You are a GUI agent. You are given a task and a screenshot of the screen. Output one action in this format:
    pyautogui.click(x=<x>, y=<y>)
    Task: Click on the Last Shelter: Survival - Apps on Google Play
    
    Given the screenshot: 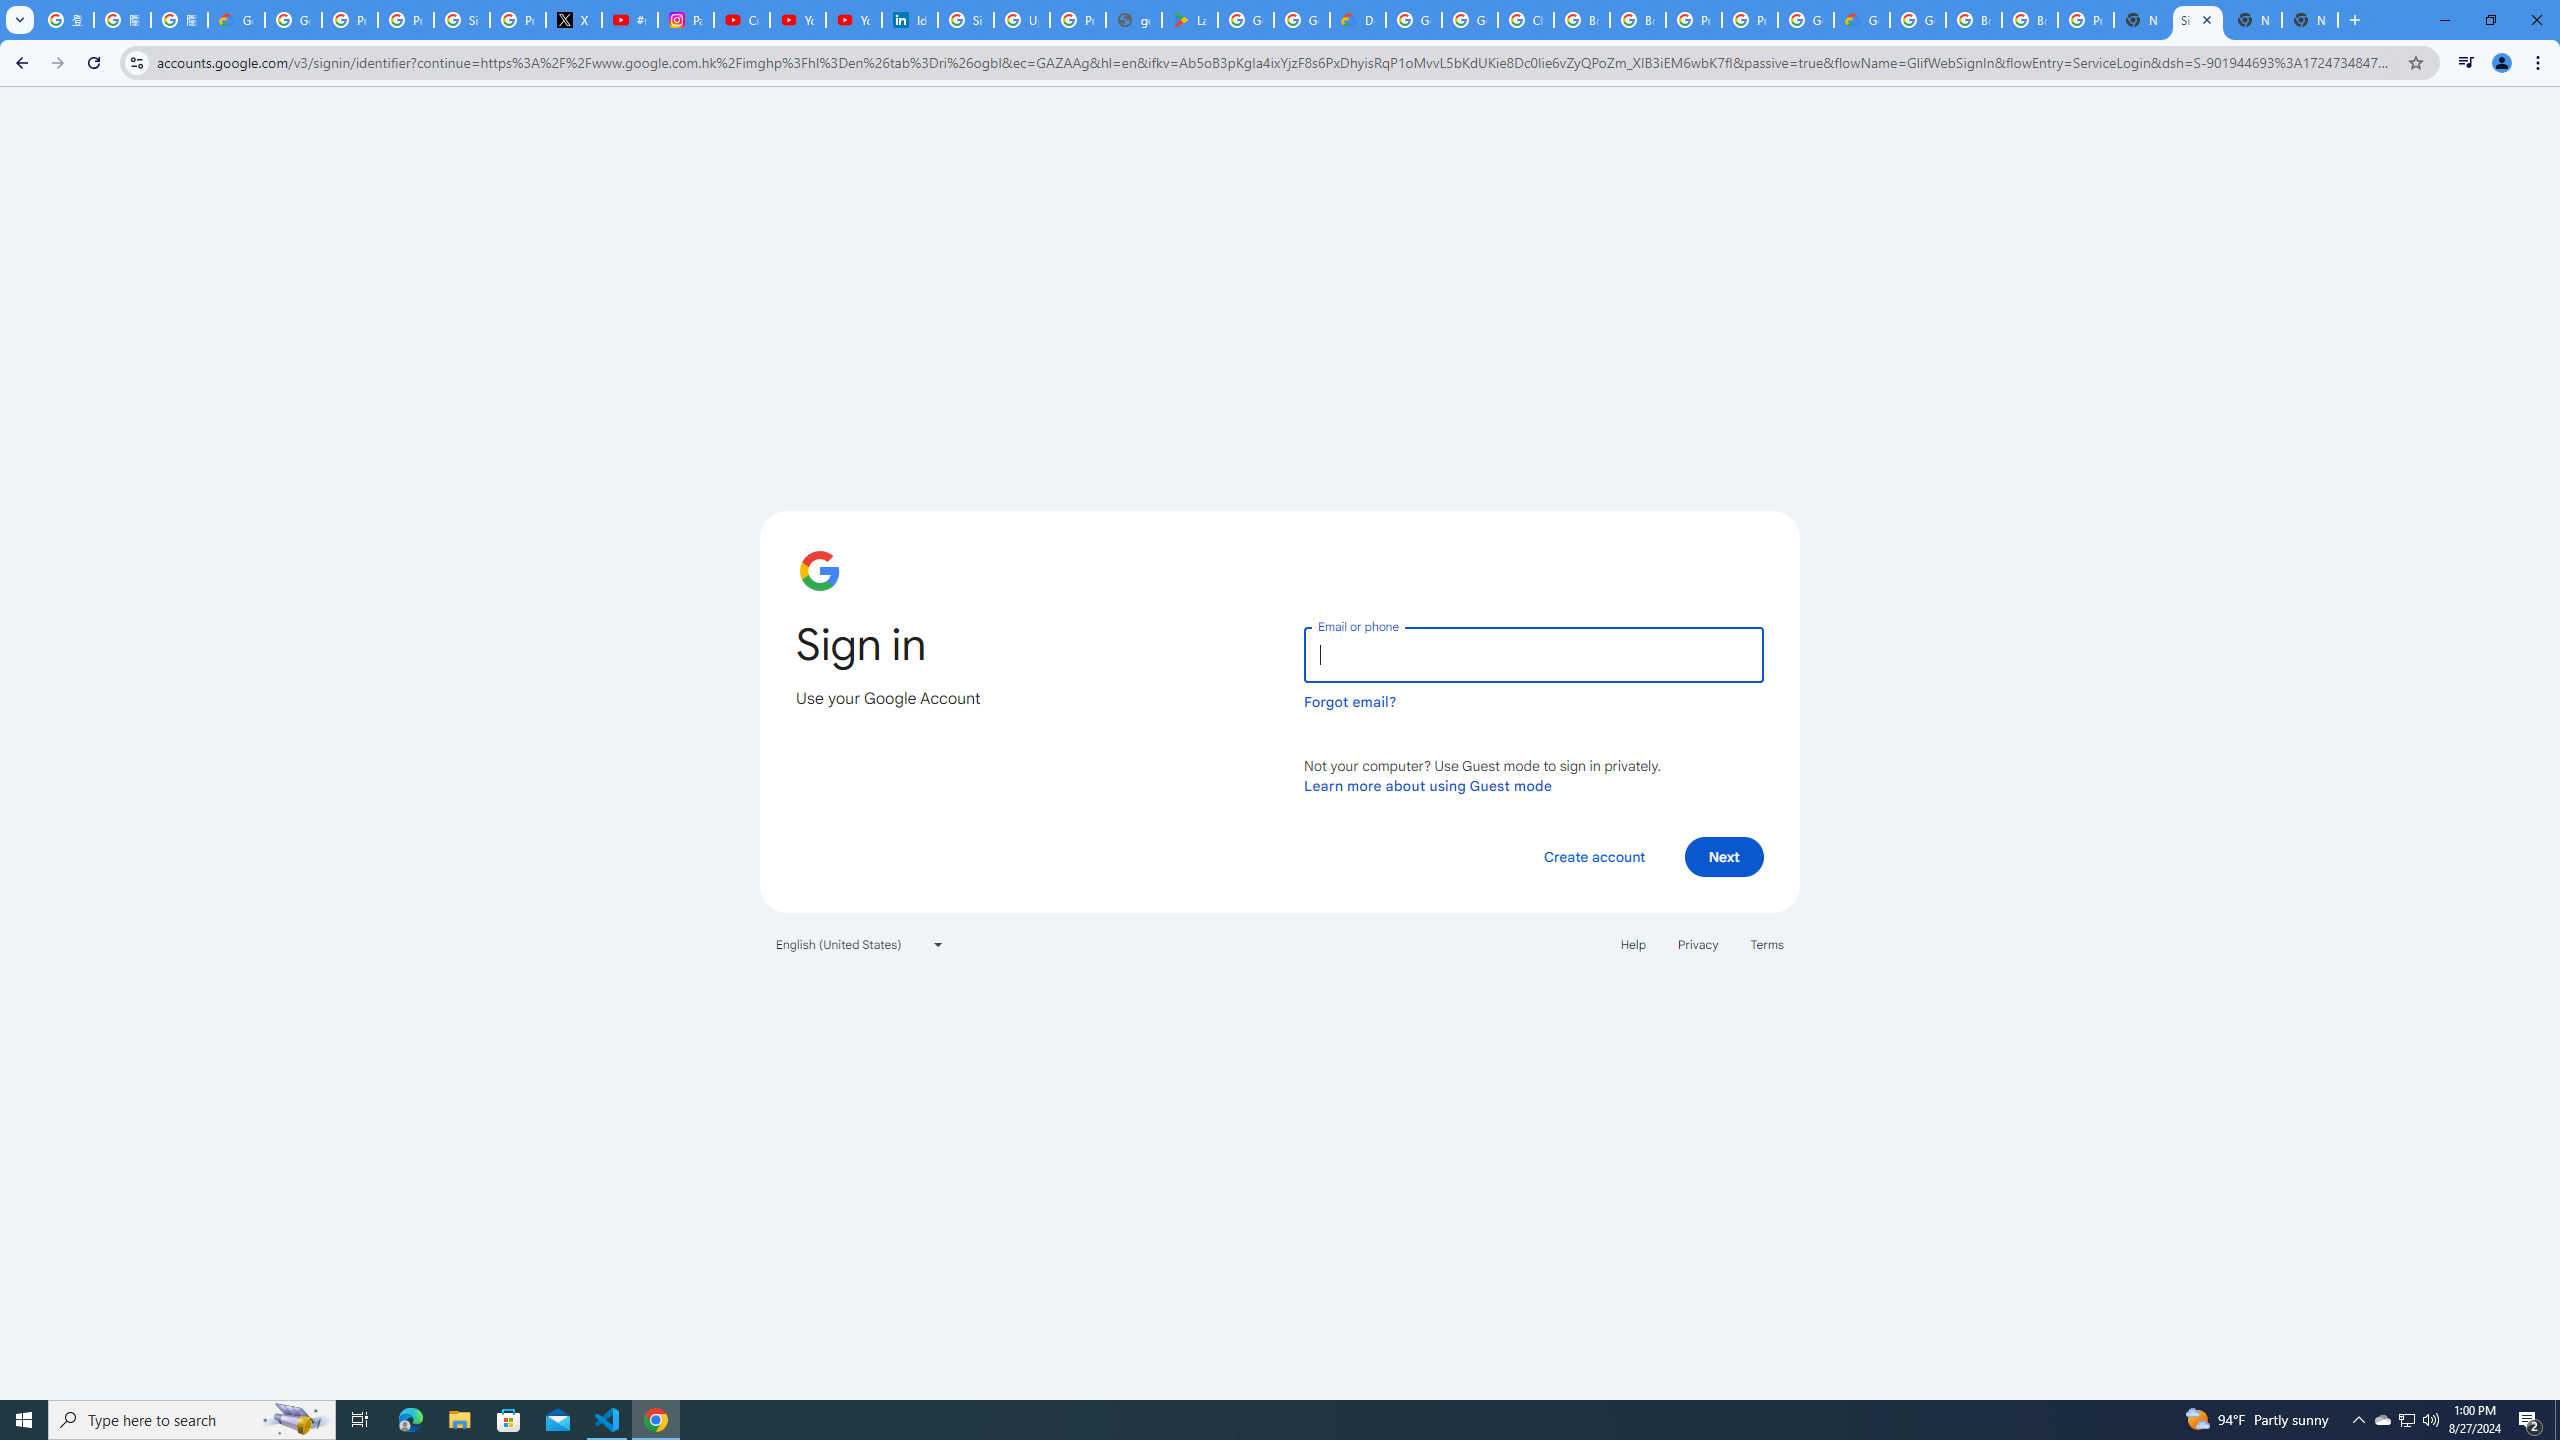 What is the action you would take?
    pyautogui.click(x=1189, y=20)
    